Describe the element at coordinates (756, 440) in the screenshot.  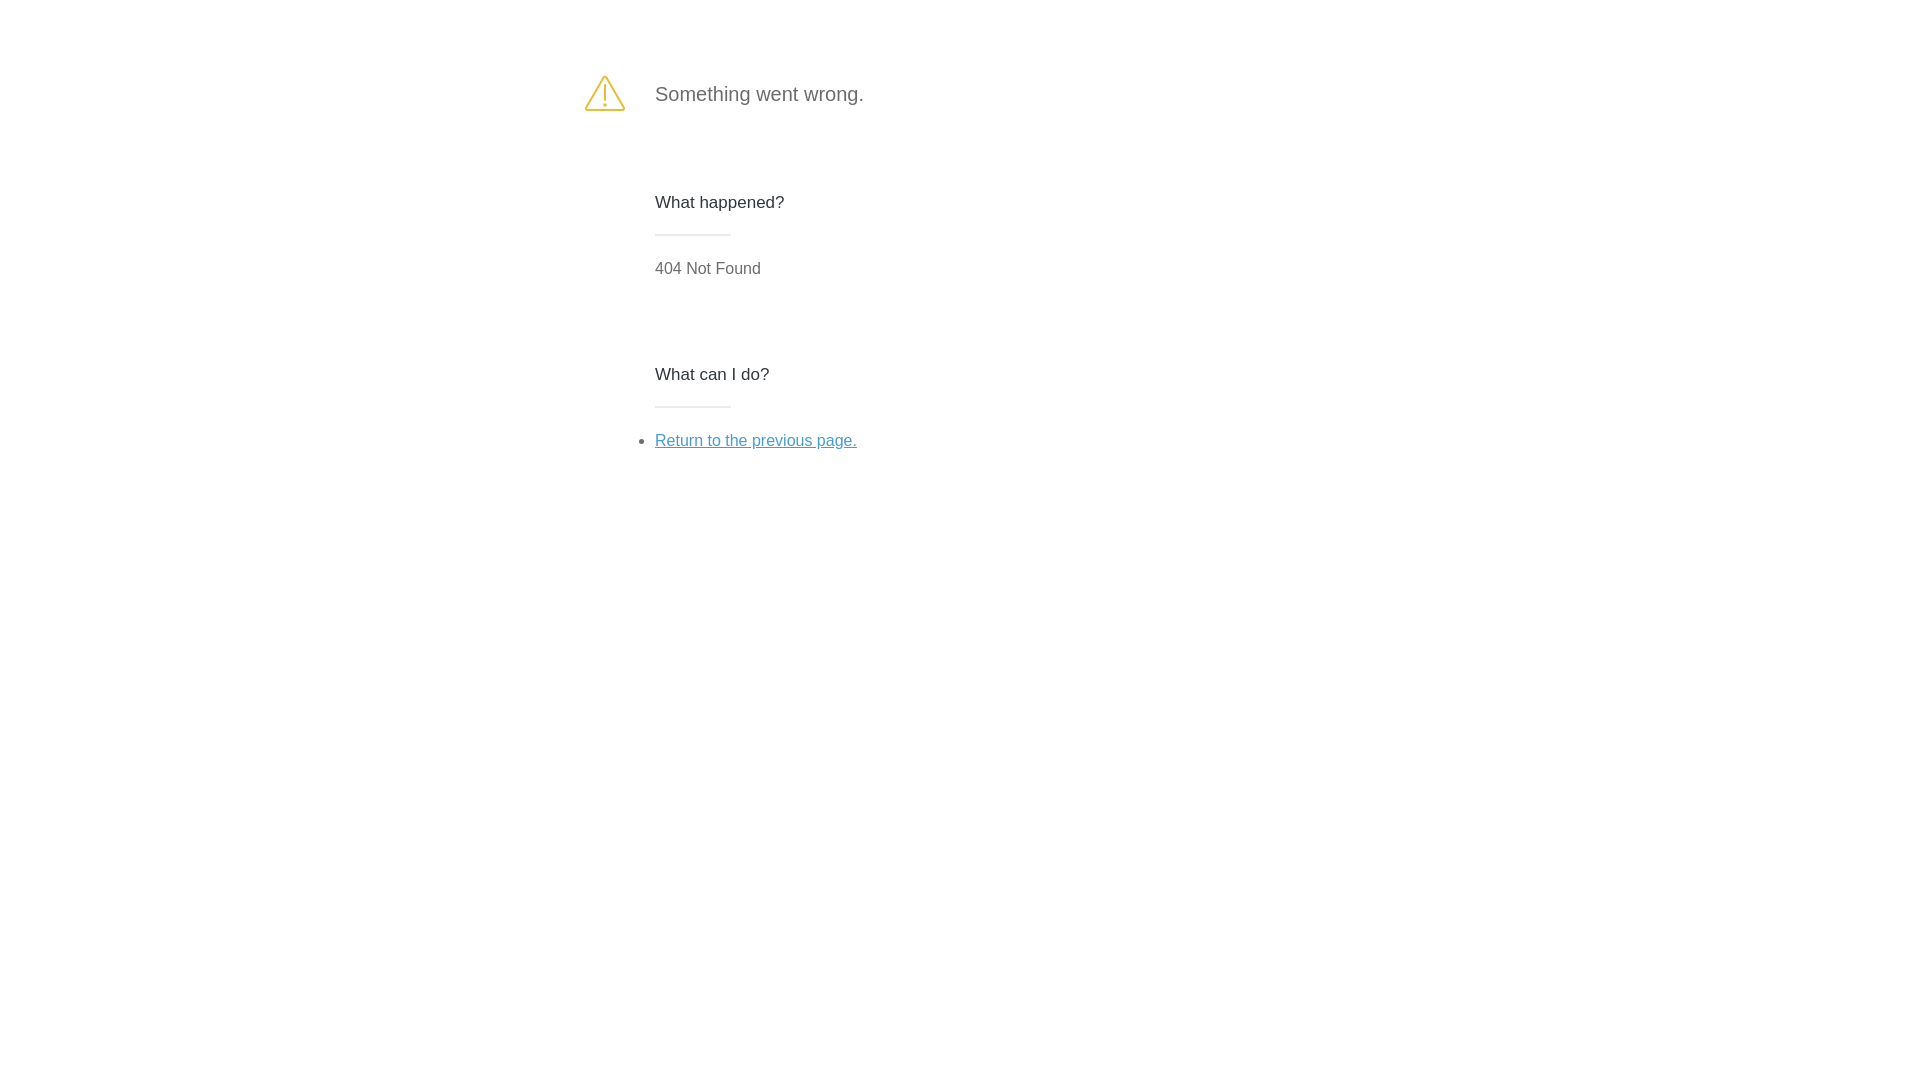
I see `Return to the previous page.` at that location.